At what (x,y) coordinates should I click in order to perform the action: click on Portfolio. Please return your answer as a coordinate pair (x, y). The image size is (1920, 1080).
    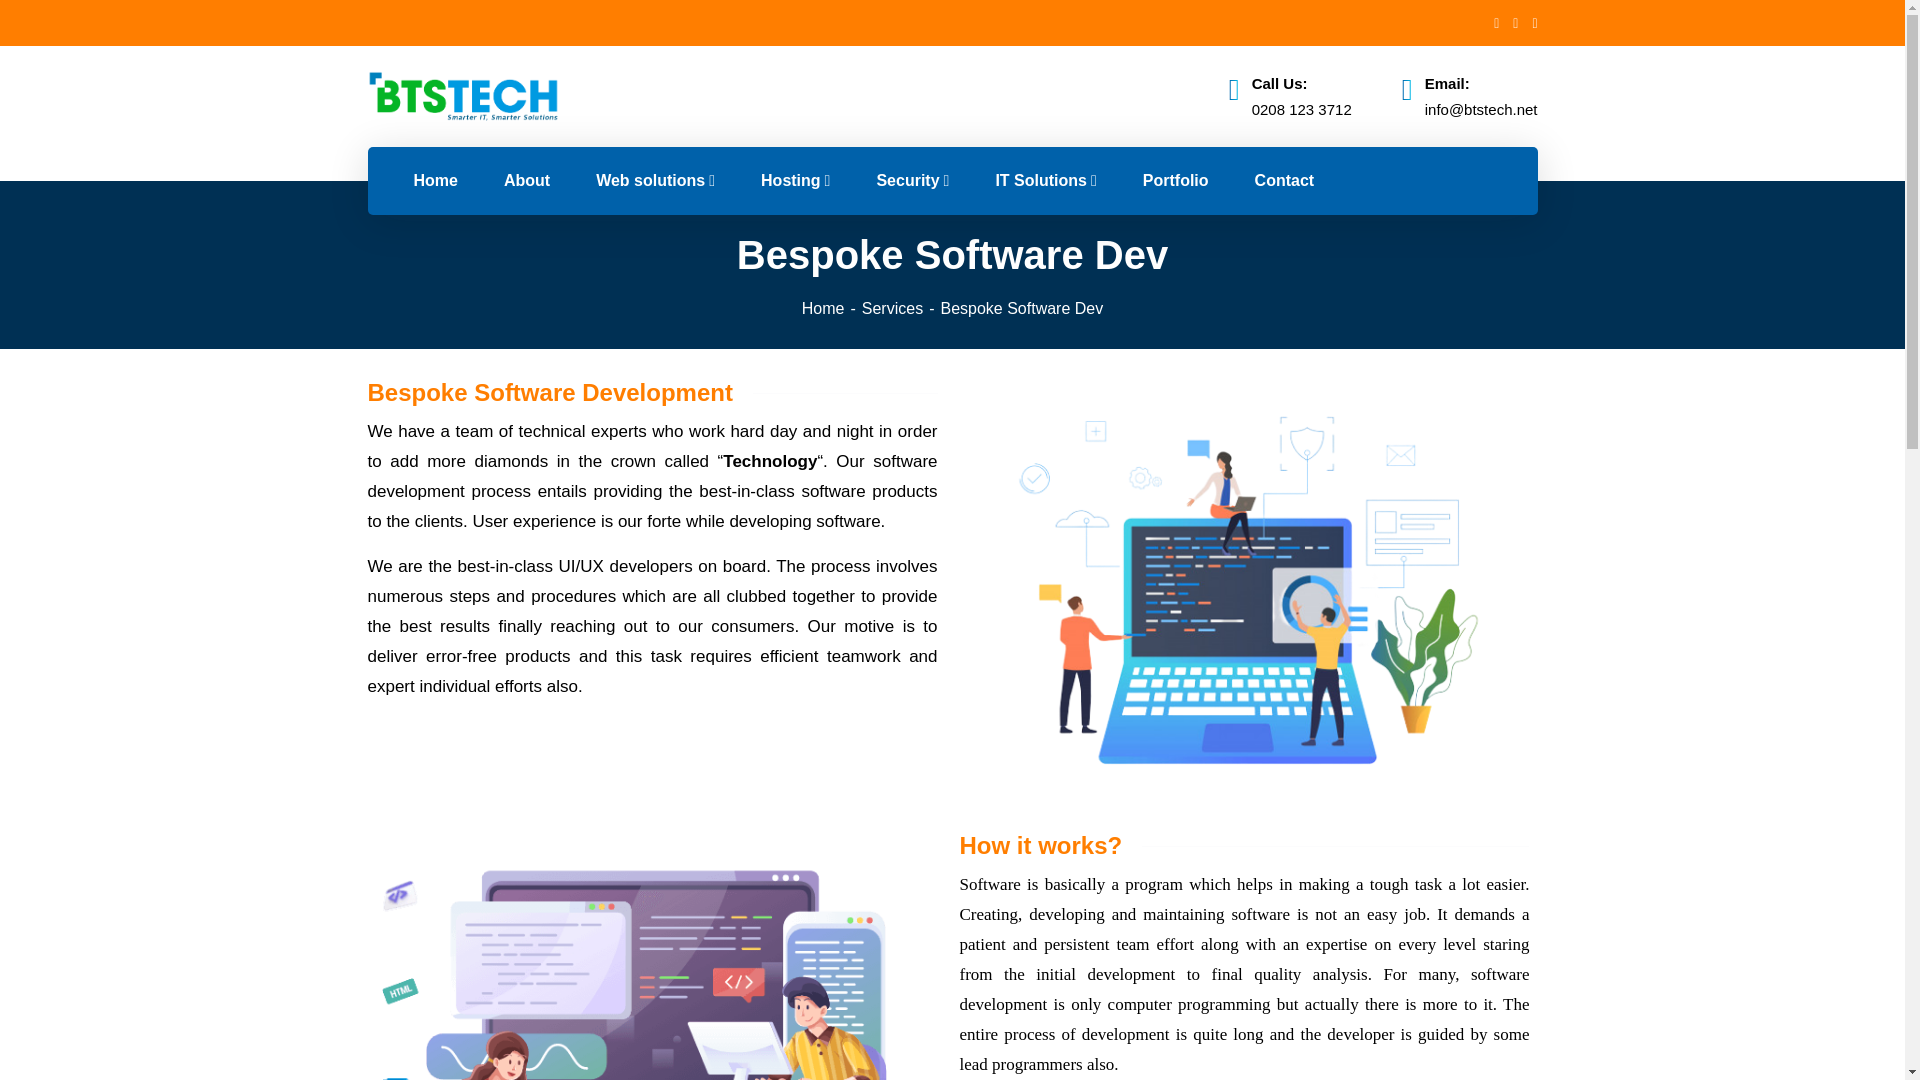
    Looking at the image, I should click on (1176, 180).